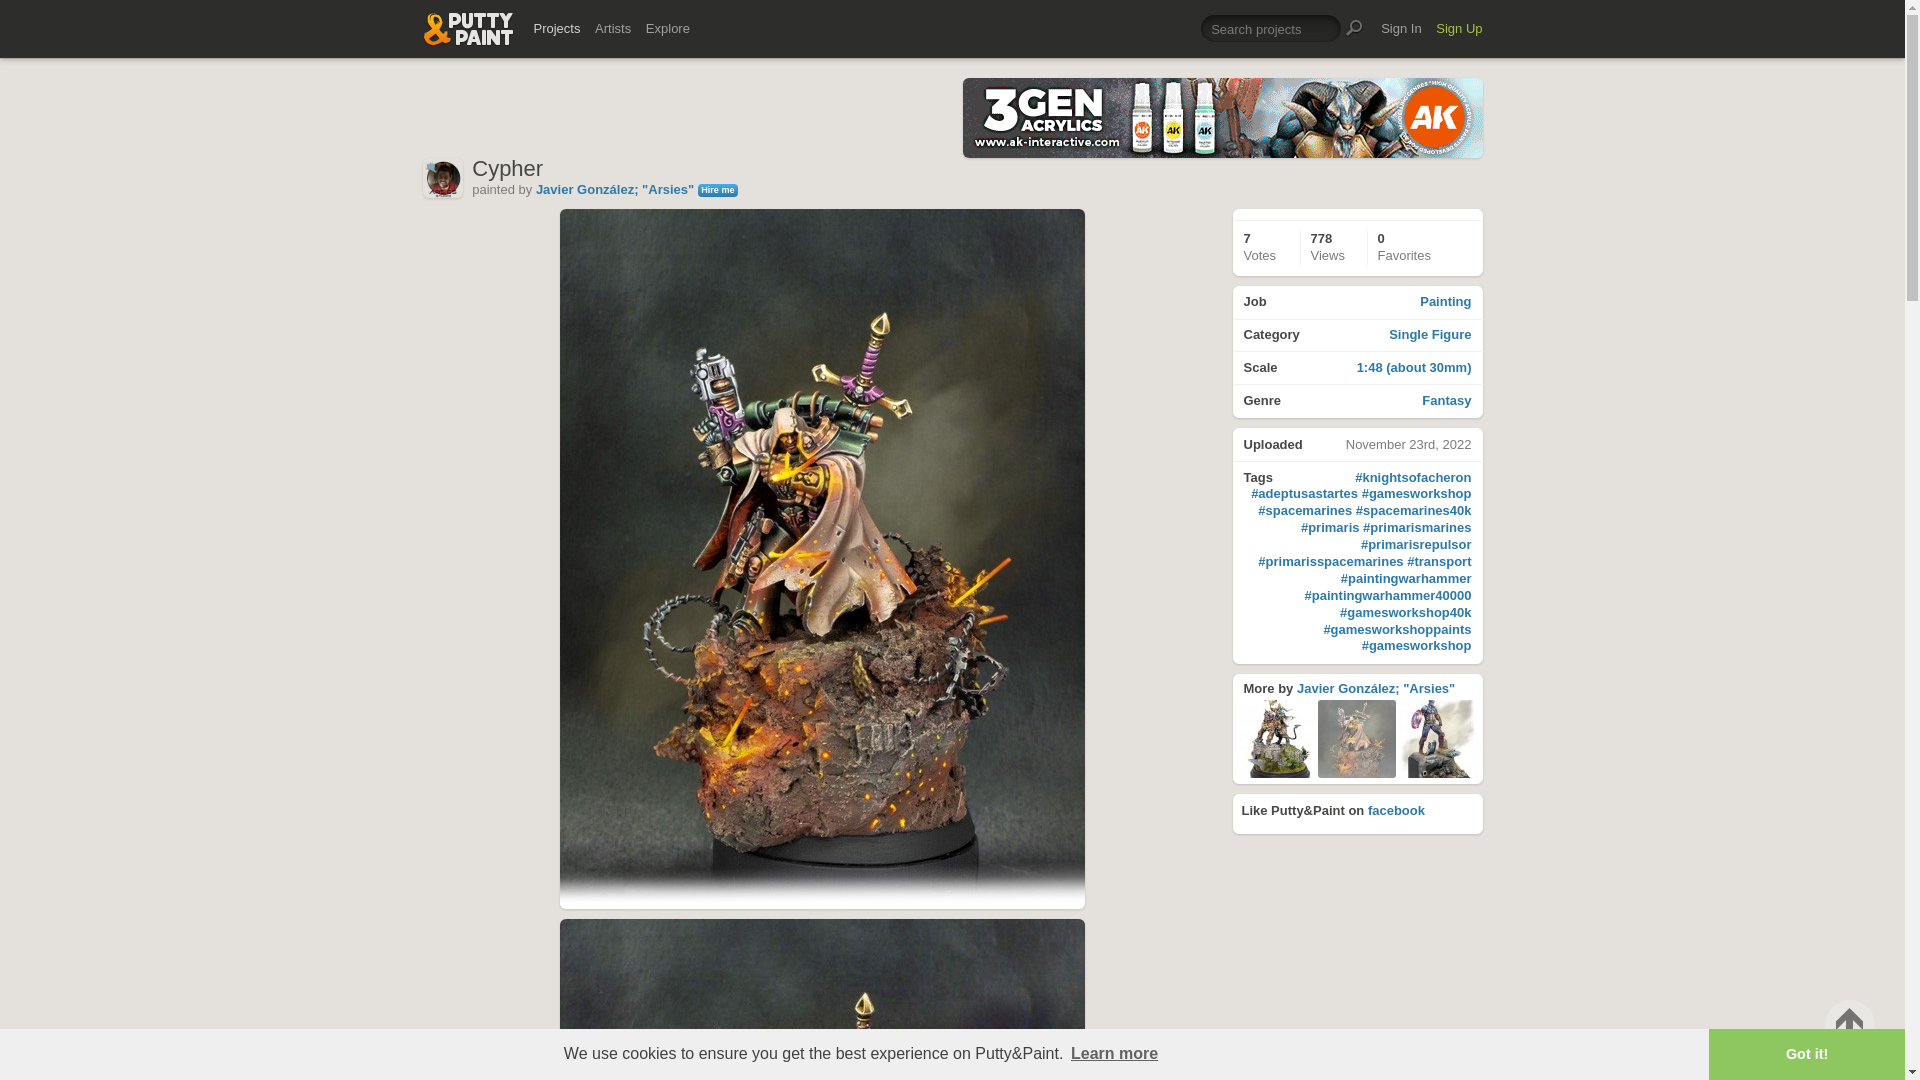 The image size is (1920, 1080). I want to click on View Profile, so click(1376, 688).